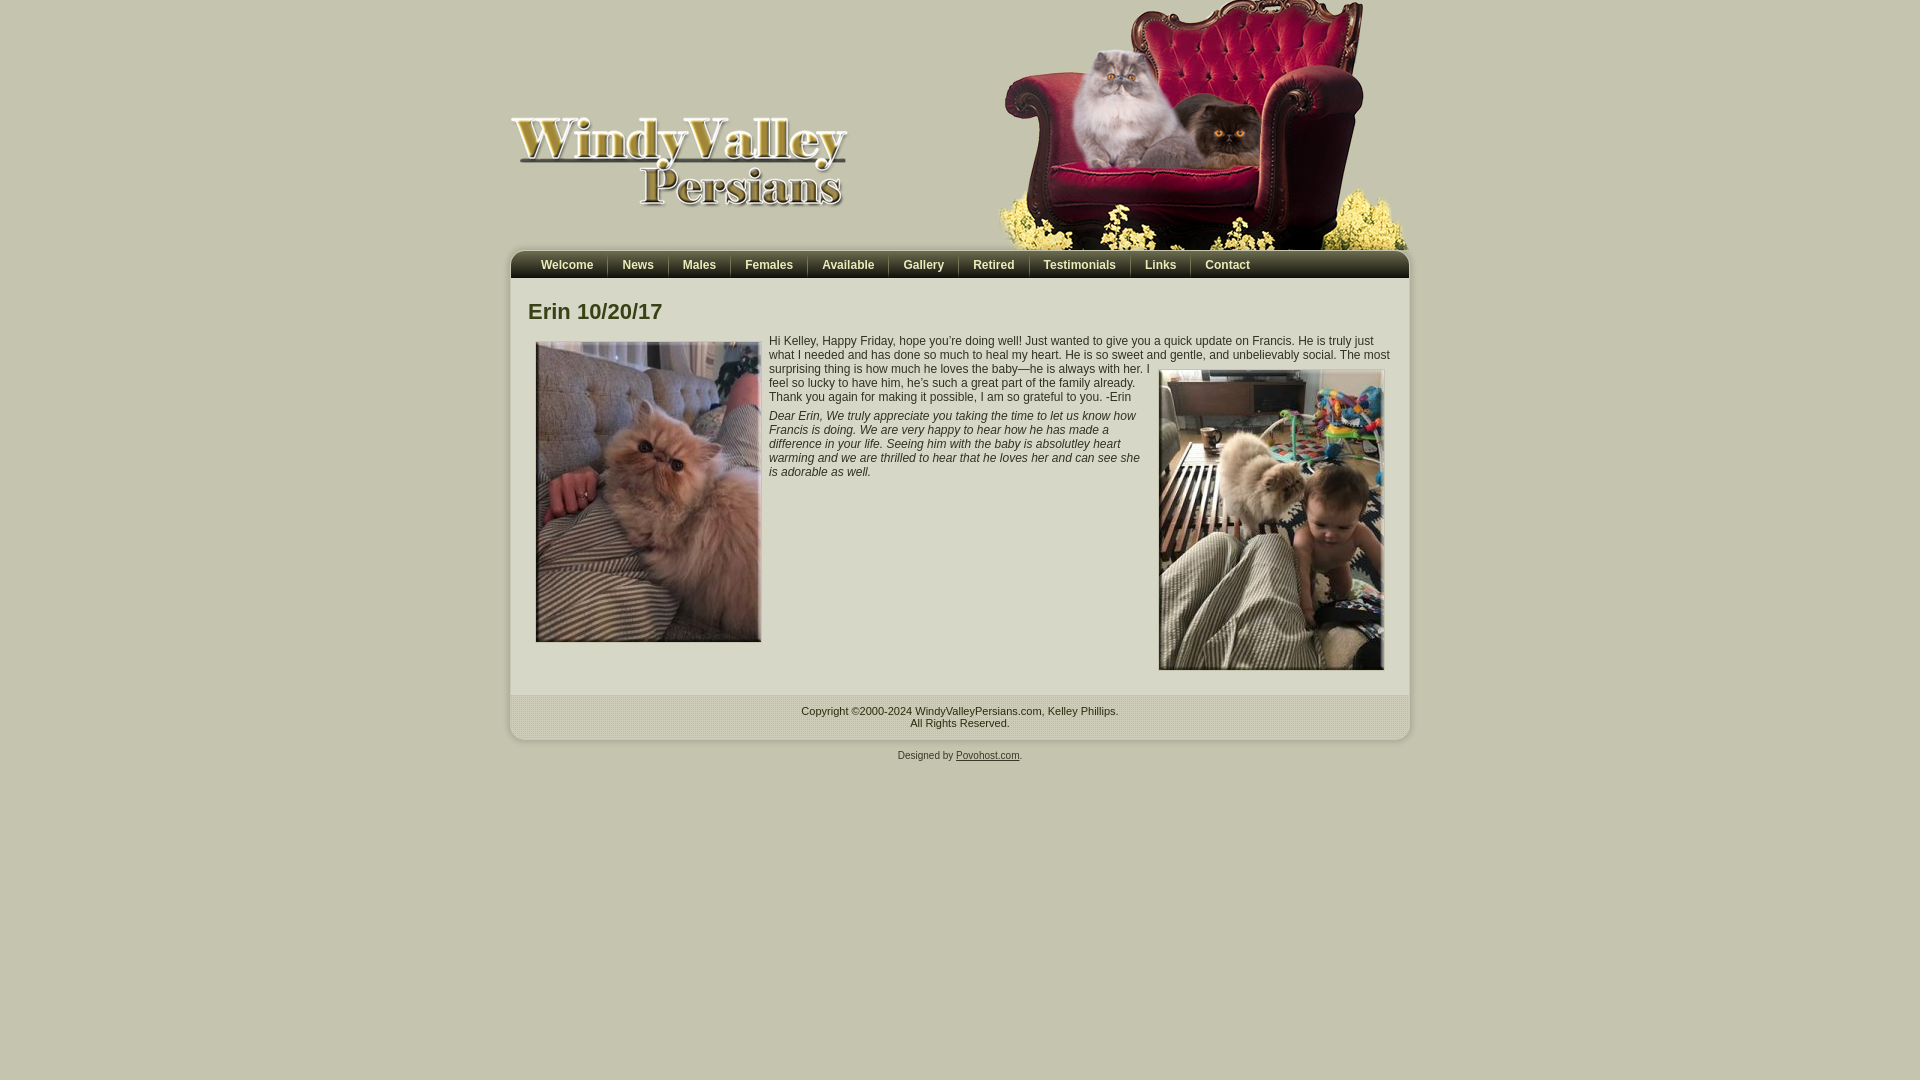 This screenshot has width=1920, height=1080. I want to click on Testimonials, so click(1080, 264).